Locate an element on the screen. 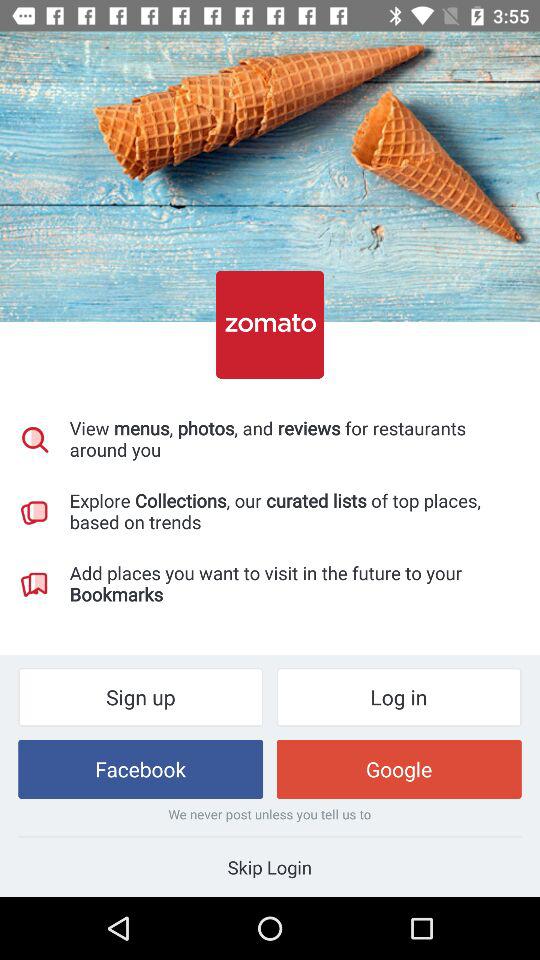 This screenshot has height=960, width=540. tap the item below add places you item is located at coordinates (140, 696).